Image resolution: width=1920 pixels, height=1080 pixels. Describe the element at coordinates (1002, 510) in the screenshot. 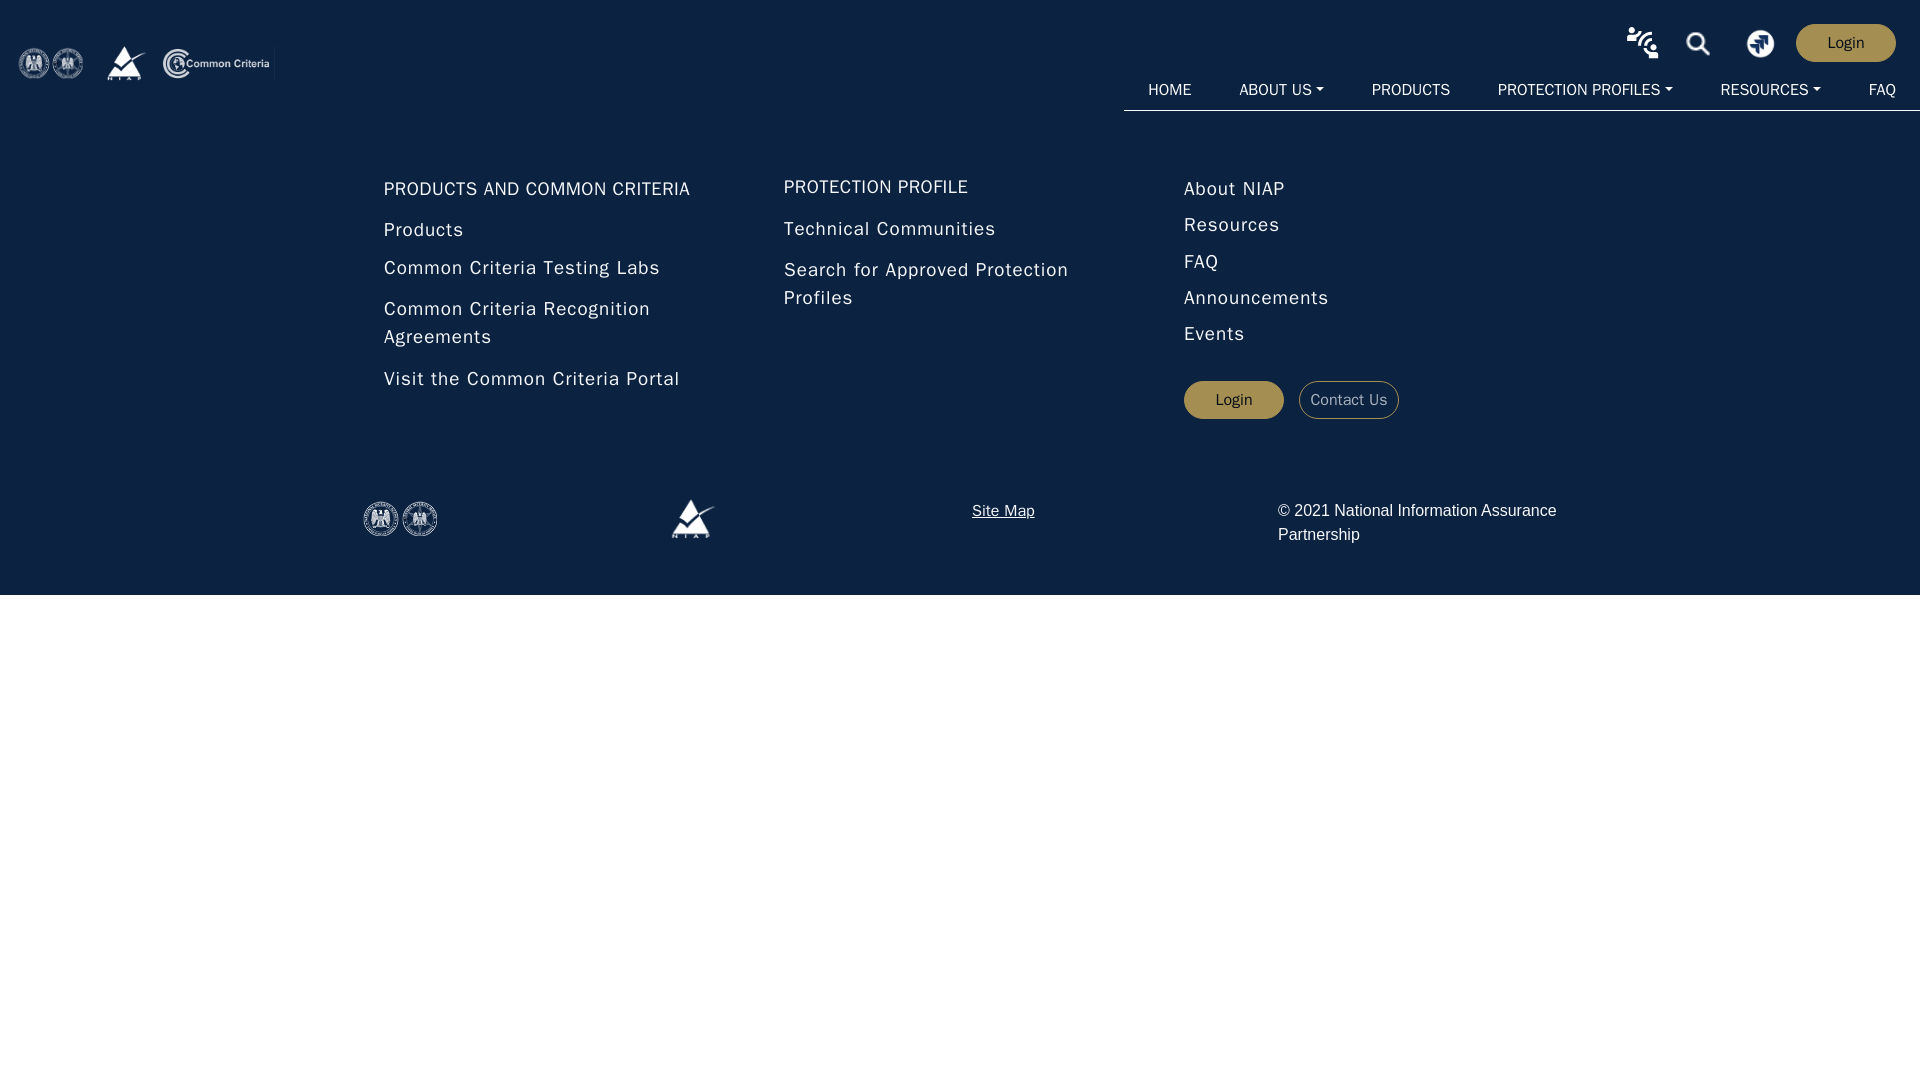

I see `Site Map` at that location.